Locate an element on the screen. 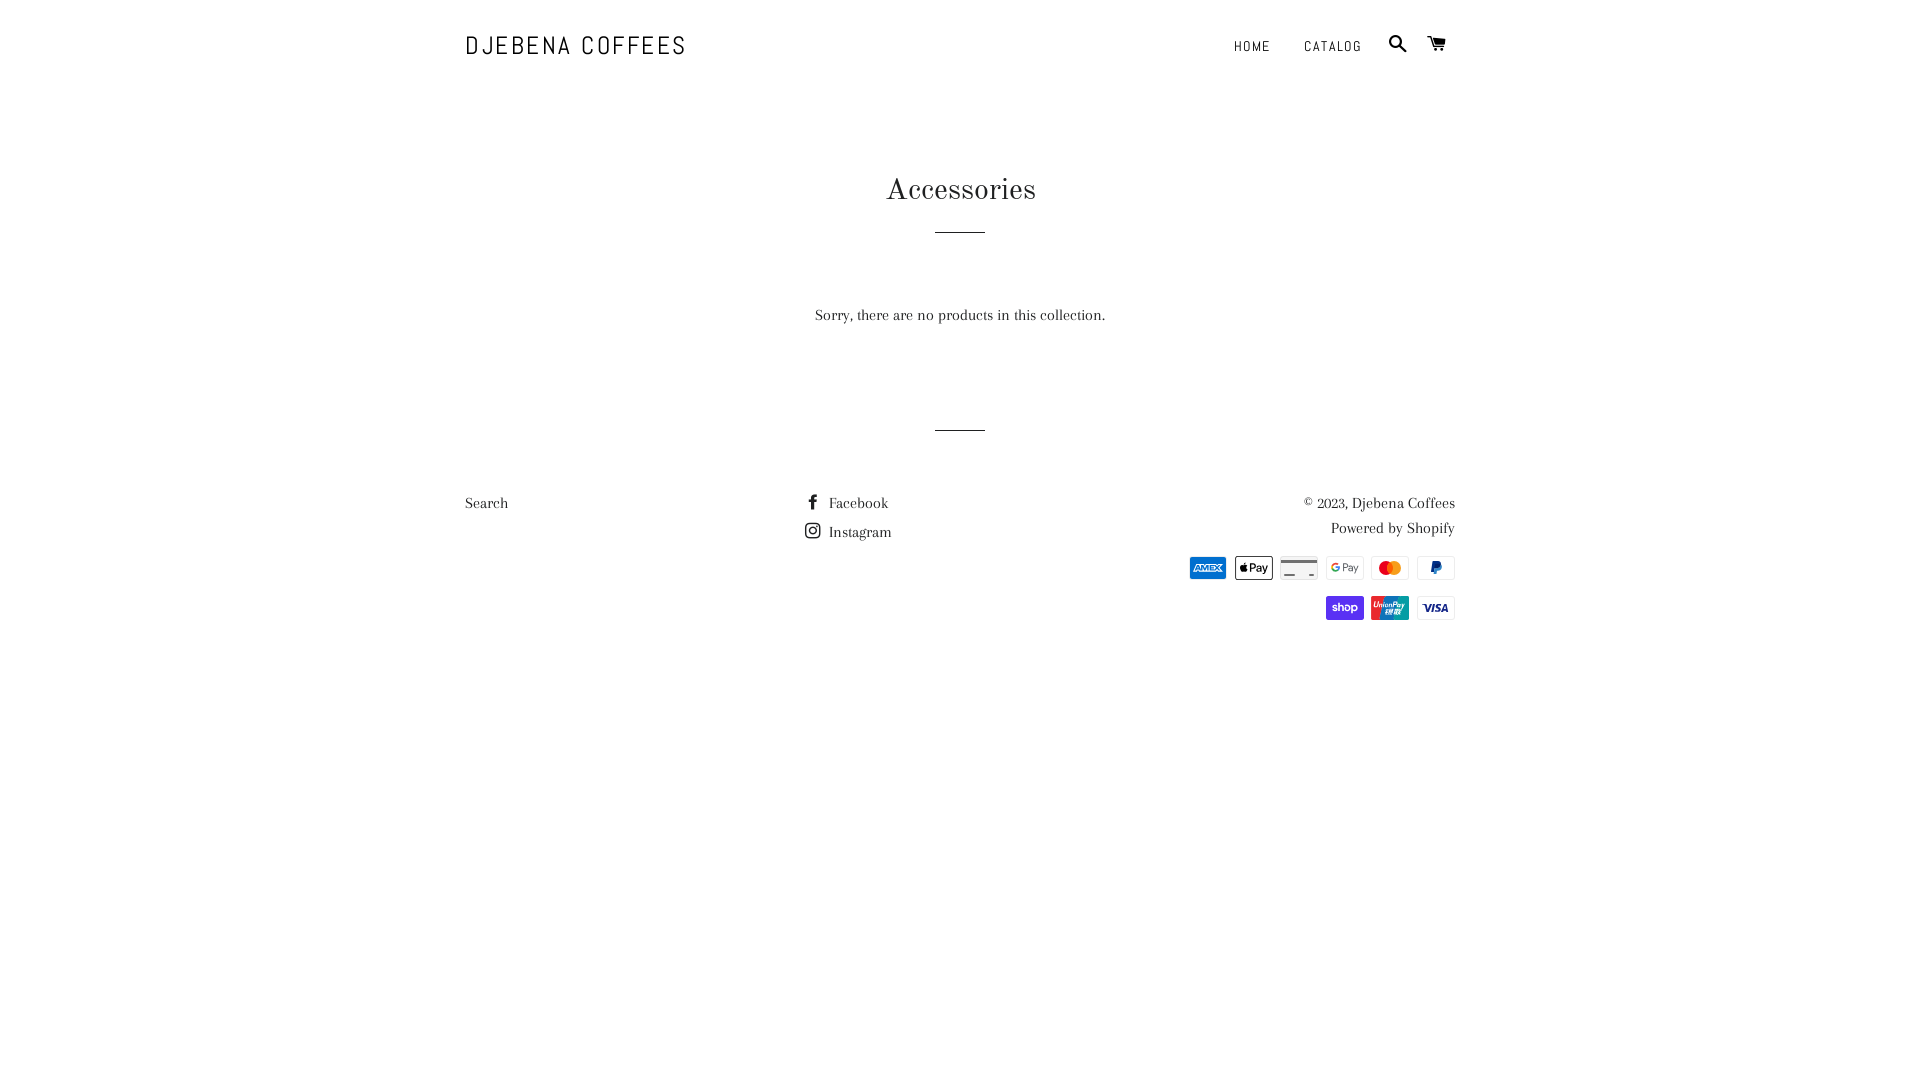 This screenshot has width=1920, height=1080. Instagram is located at coordinates (848, 532).